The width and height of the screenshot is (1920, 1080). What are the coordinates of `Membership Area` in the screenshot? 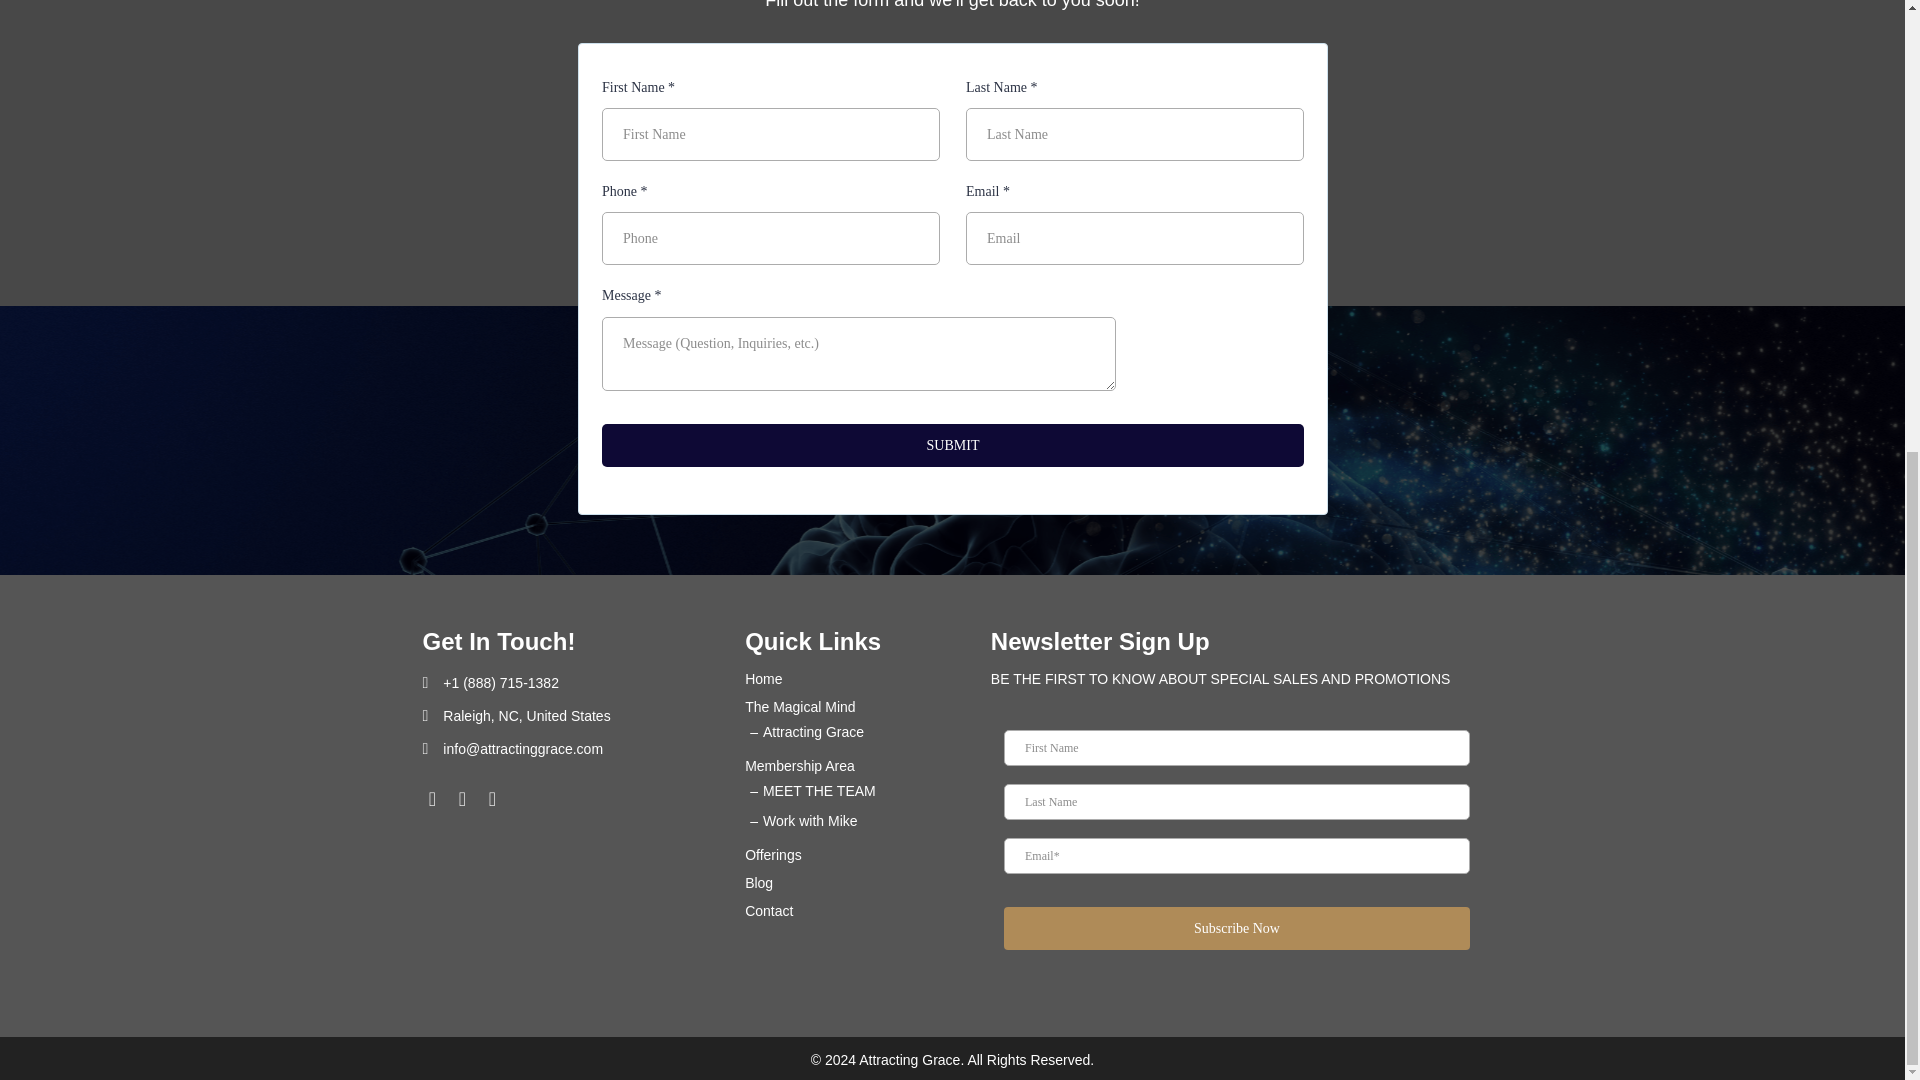 It's located at (799, 766).